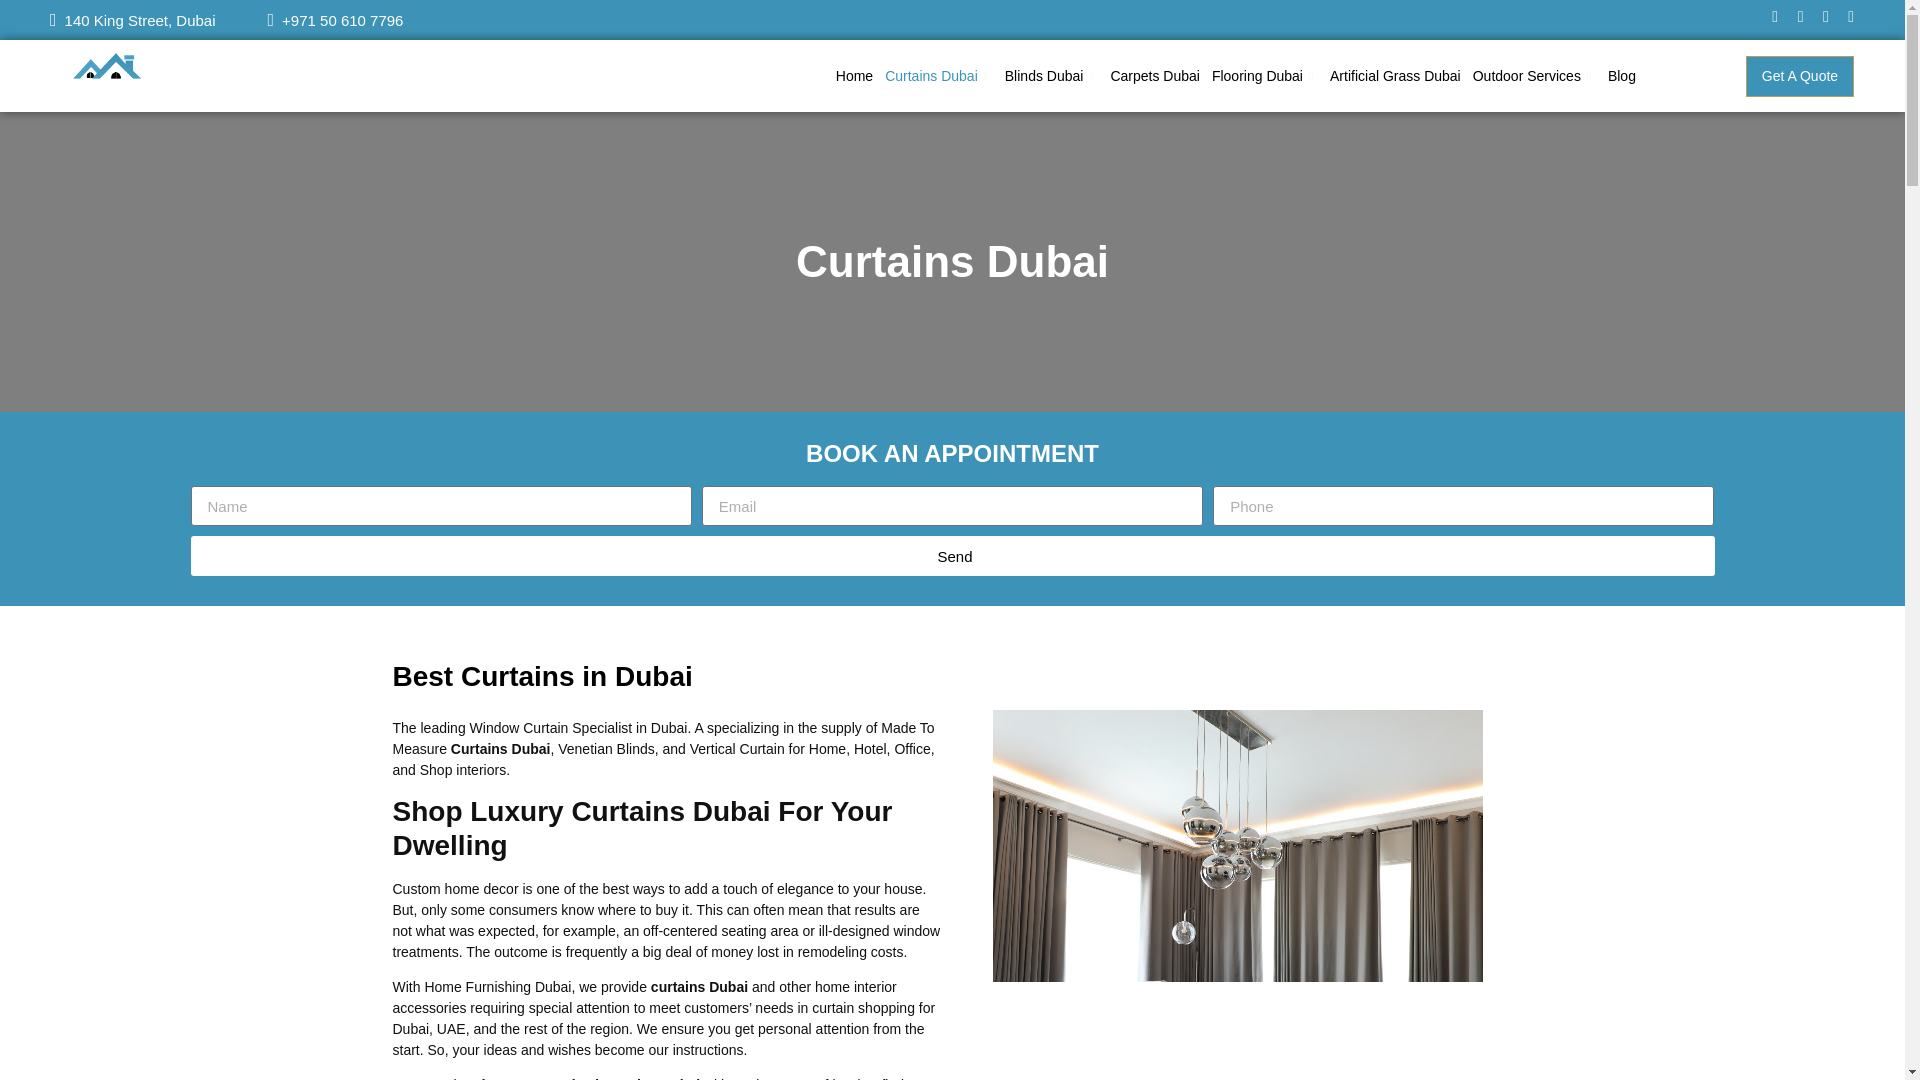  Describe the element at coordinates (1154, 75) in the screenshot. I see `Carpets Dubai` at that location.